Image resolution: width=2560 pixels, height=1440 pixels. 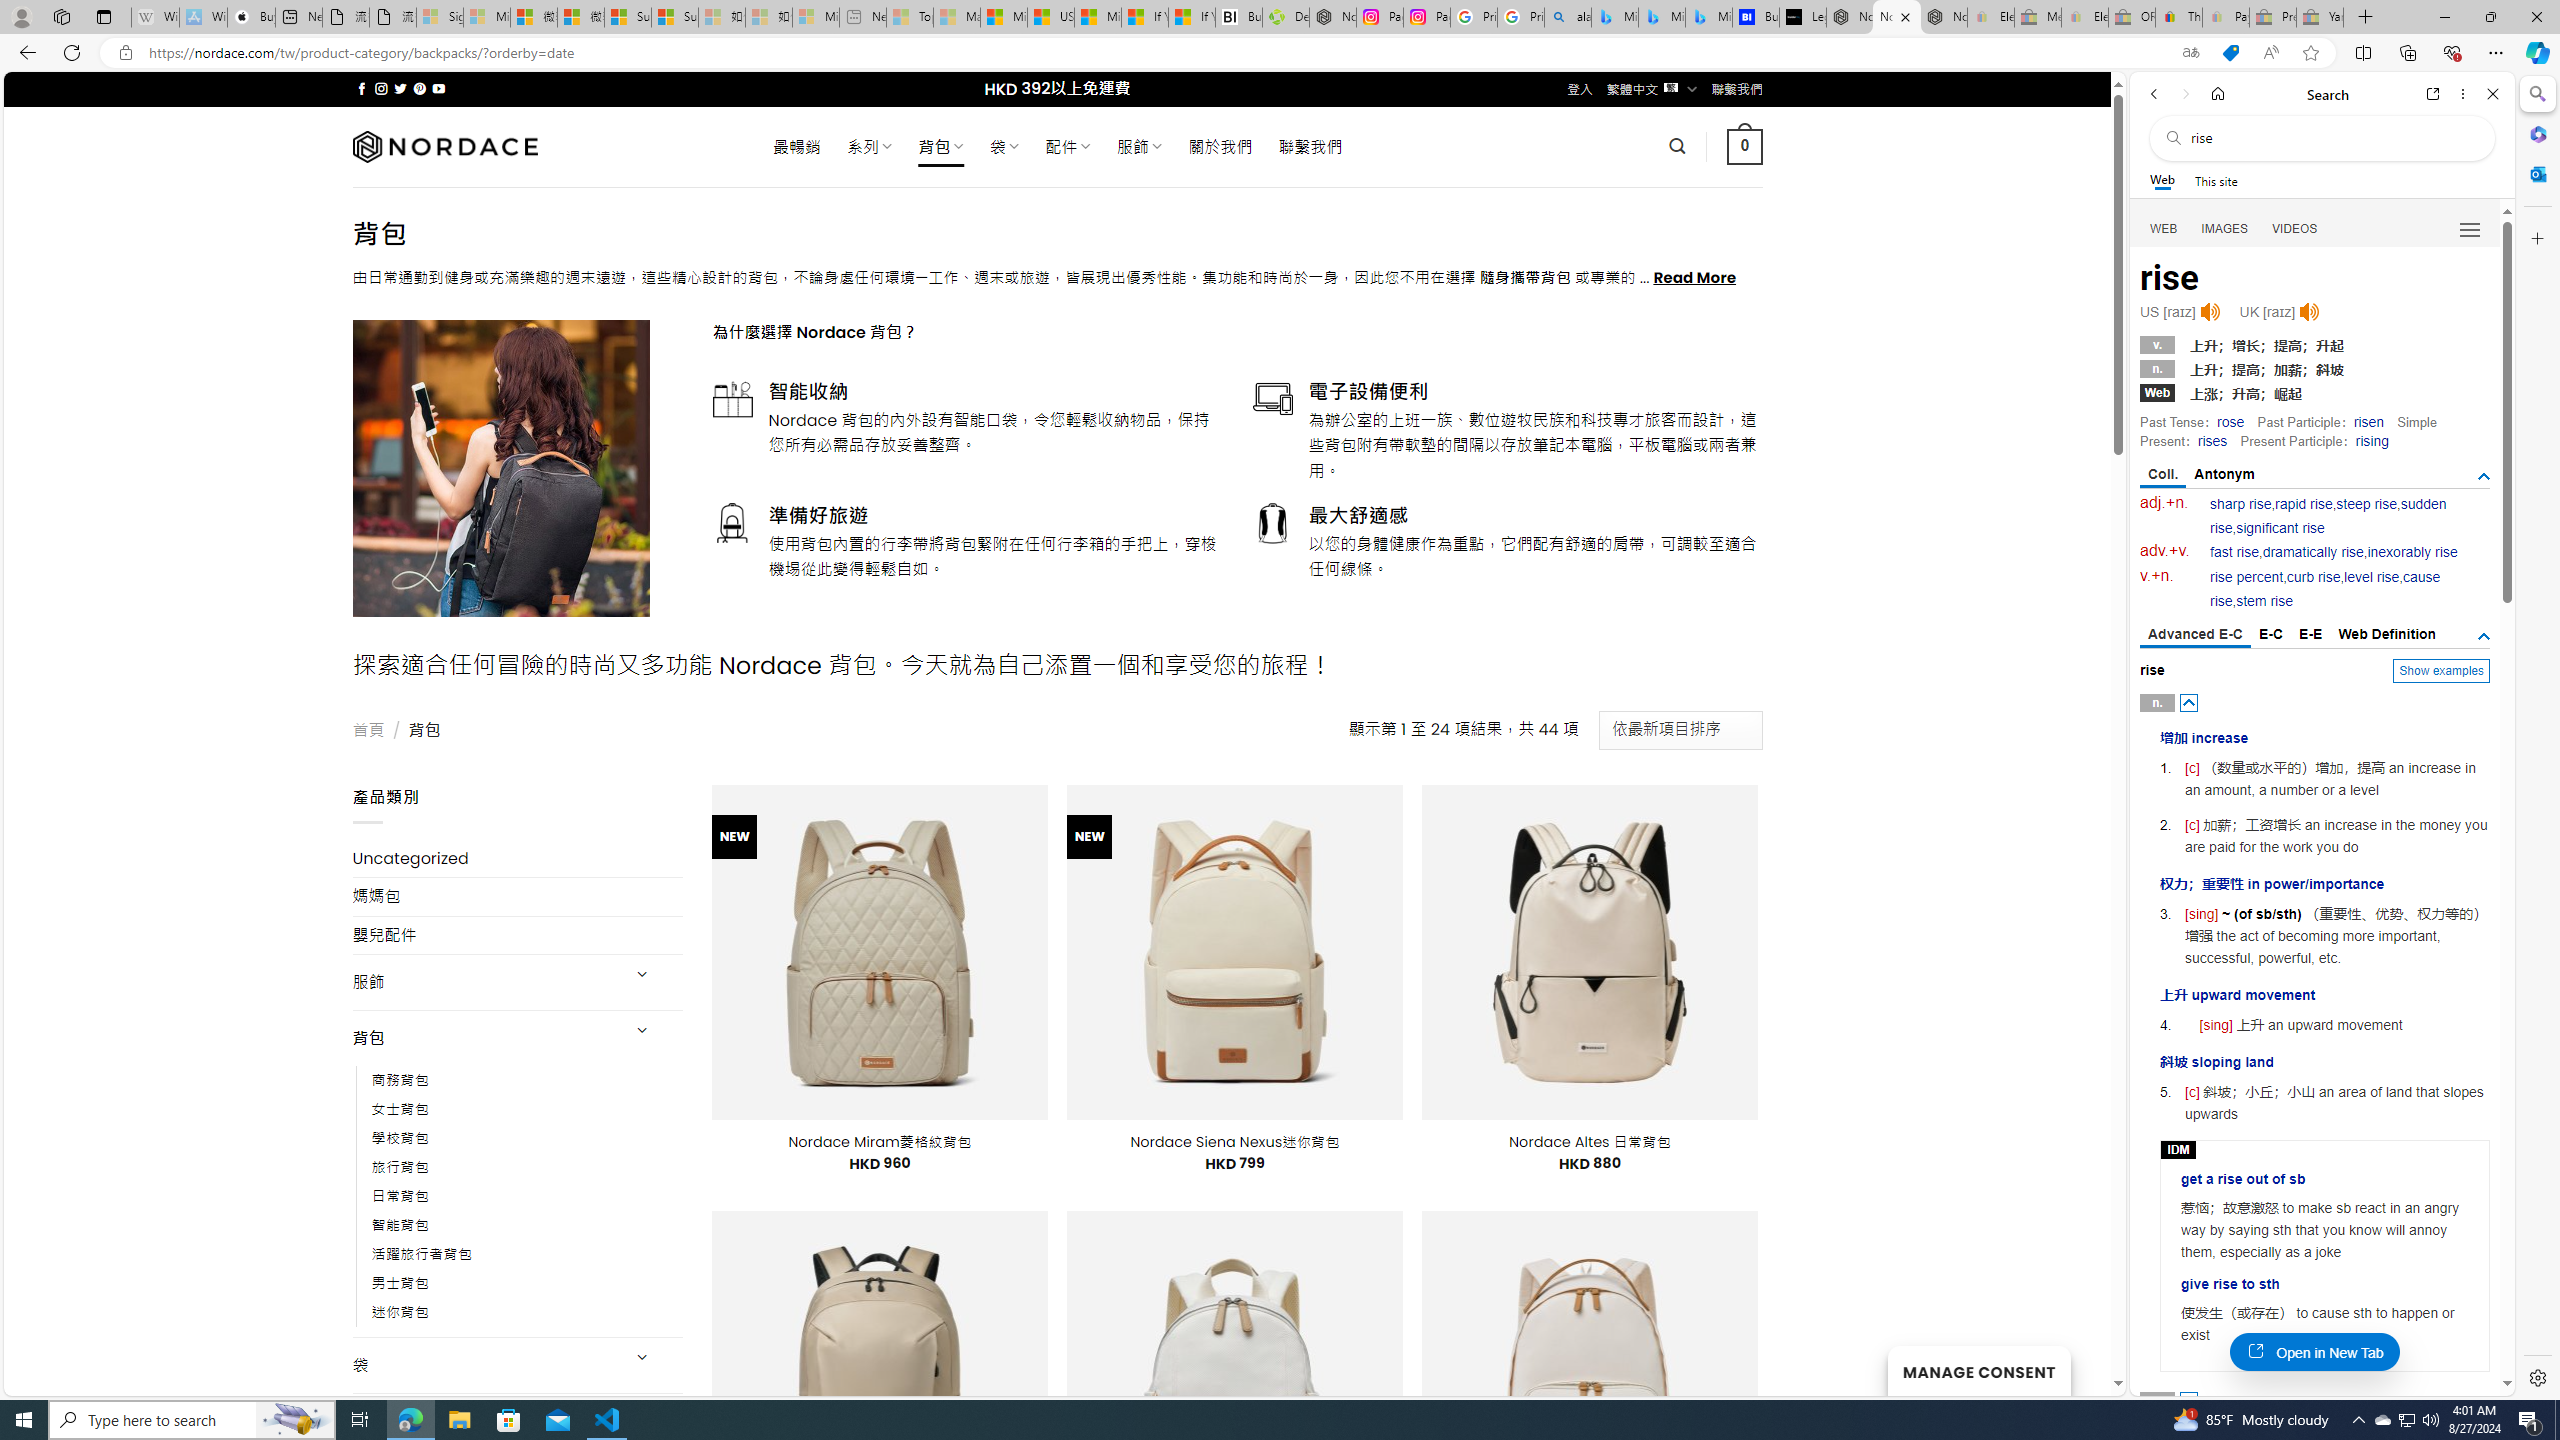 What do you see at coordinates (2163, 476) in the screenshot?
I see `Coll.` at bounding box center [2163, 476].